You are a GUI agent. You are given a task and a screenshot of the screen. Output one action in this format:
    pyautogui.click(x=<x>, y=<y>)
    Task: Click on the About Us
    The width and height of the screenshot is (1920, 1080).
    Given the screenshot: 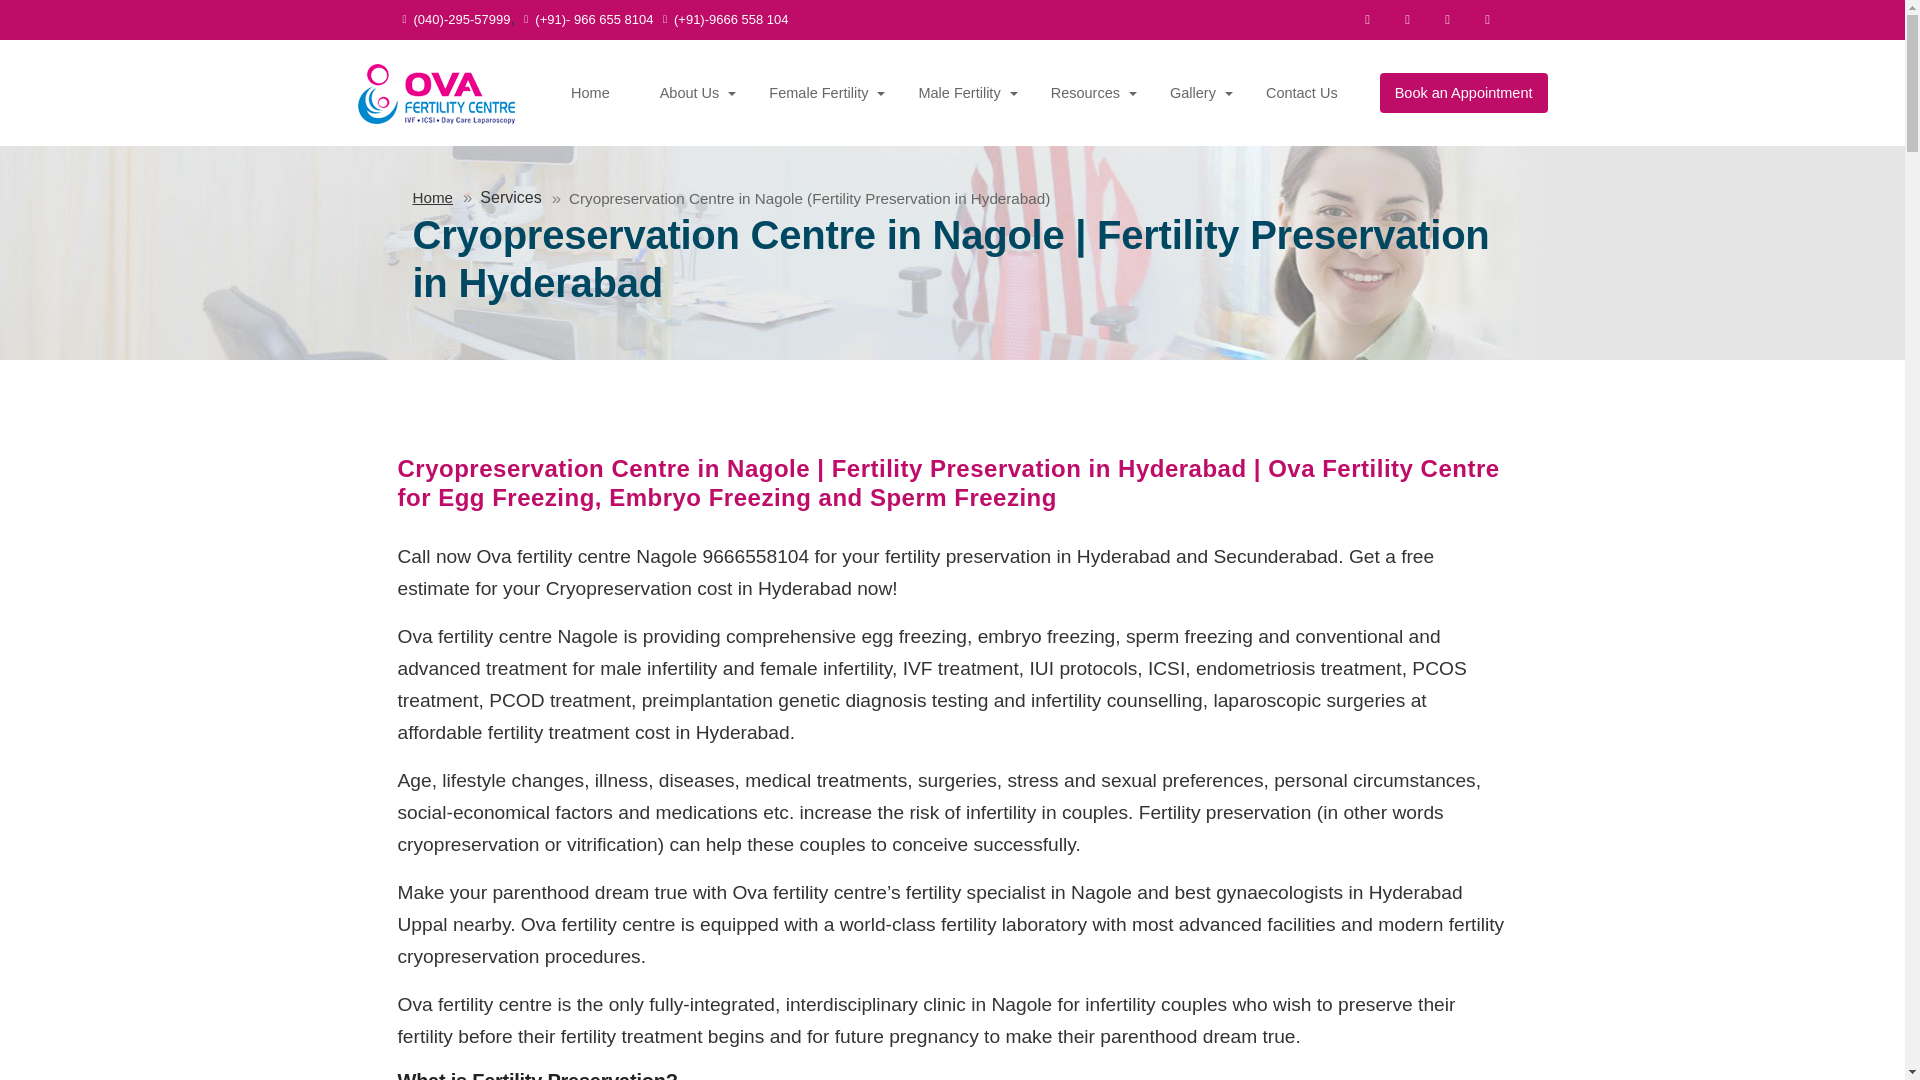 What is the action you would take?
    pyautogui.click(x=696, y=93)
    